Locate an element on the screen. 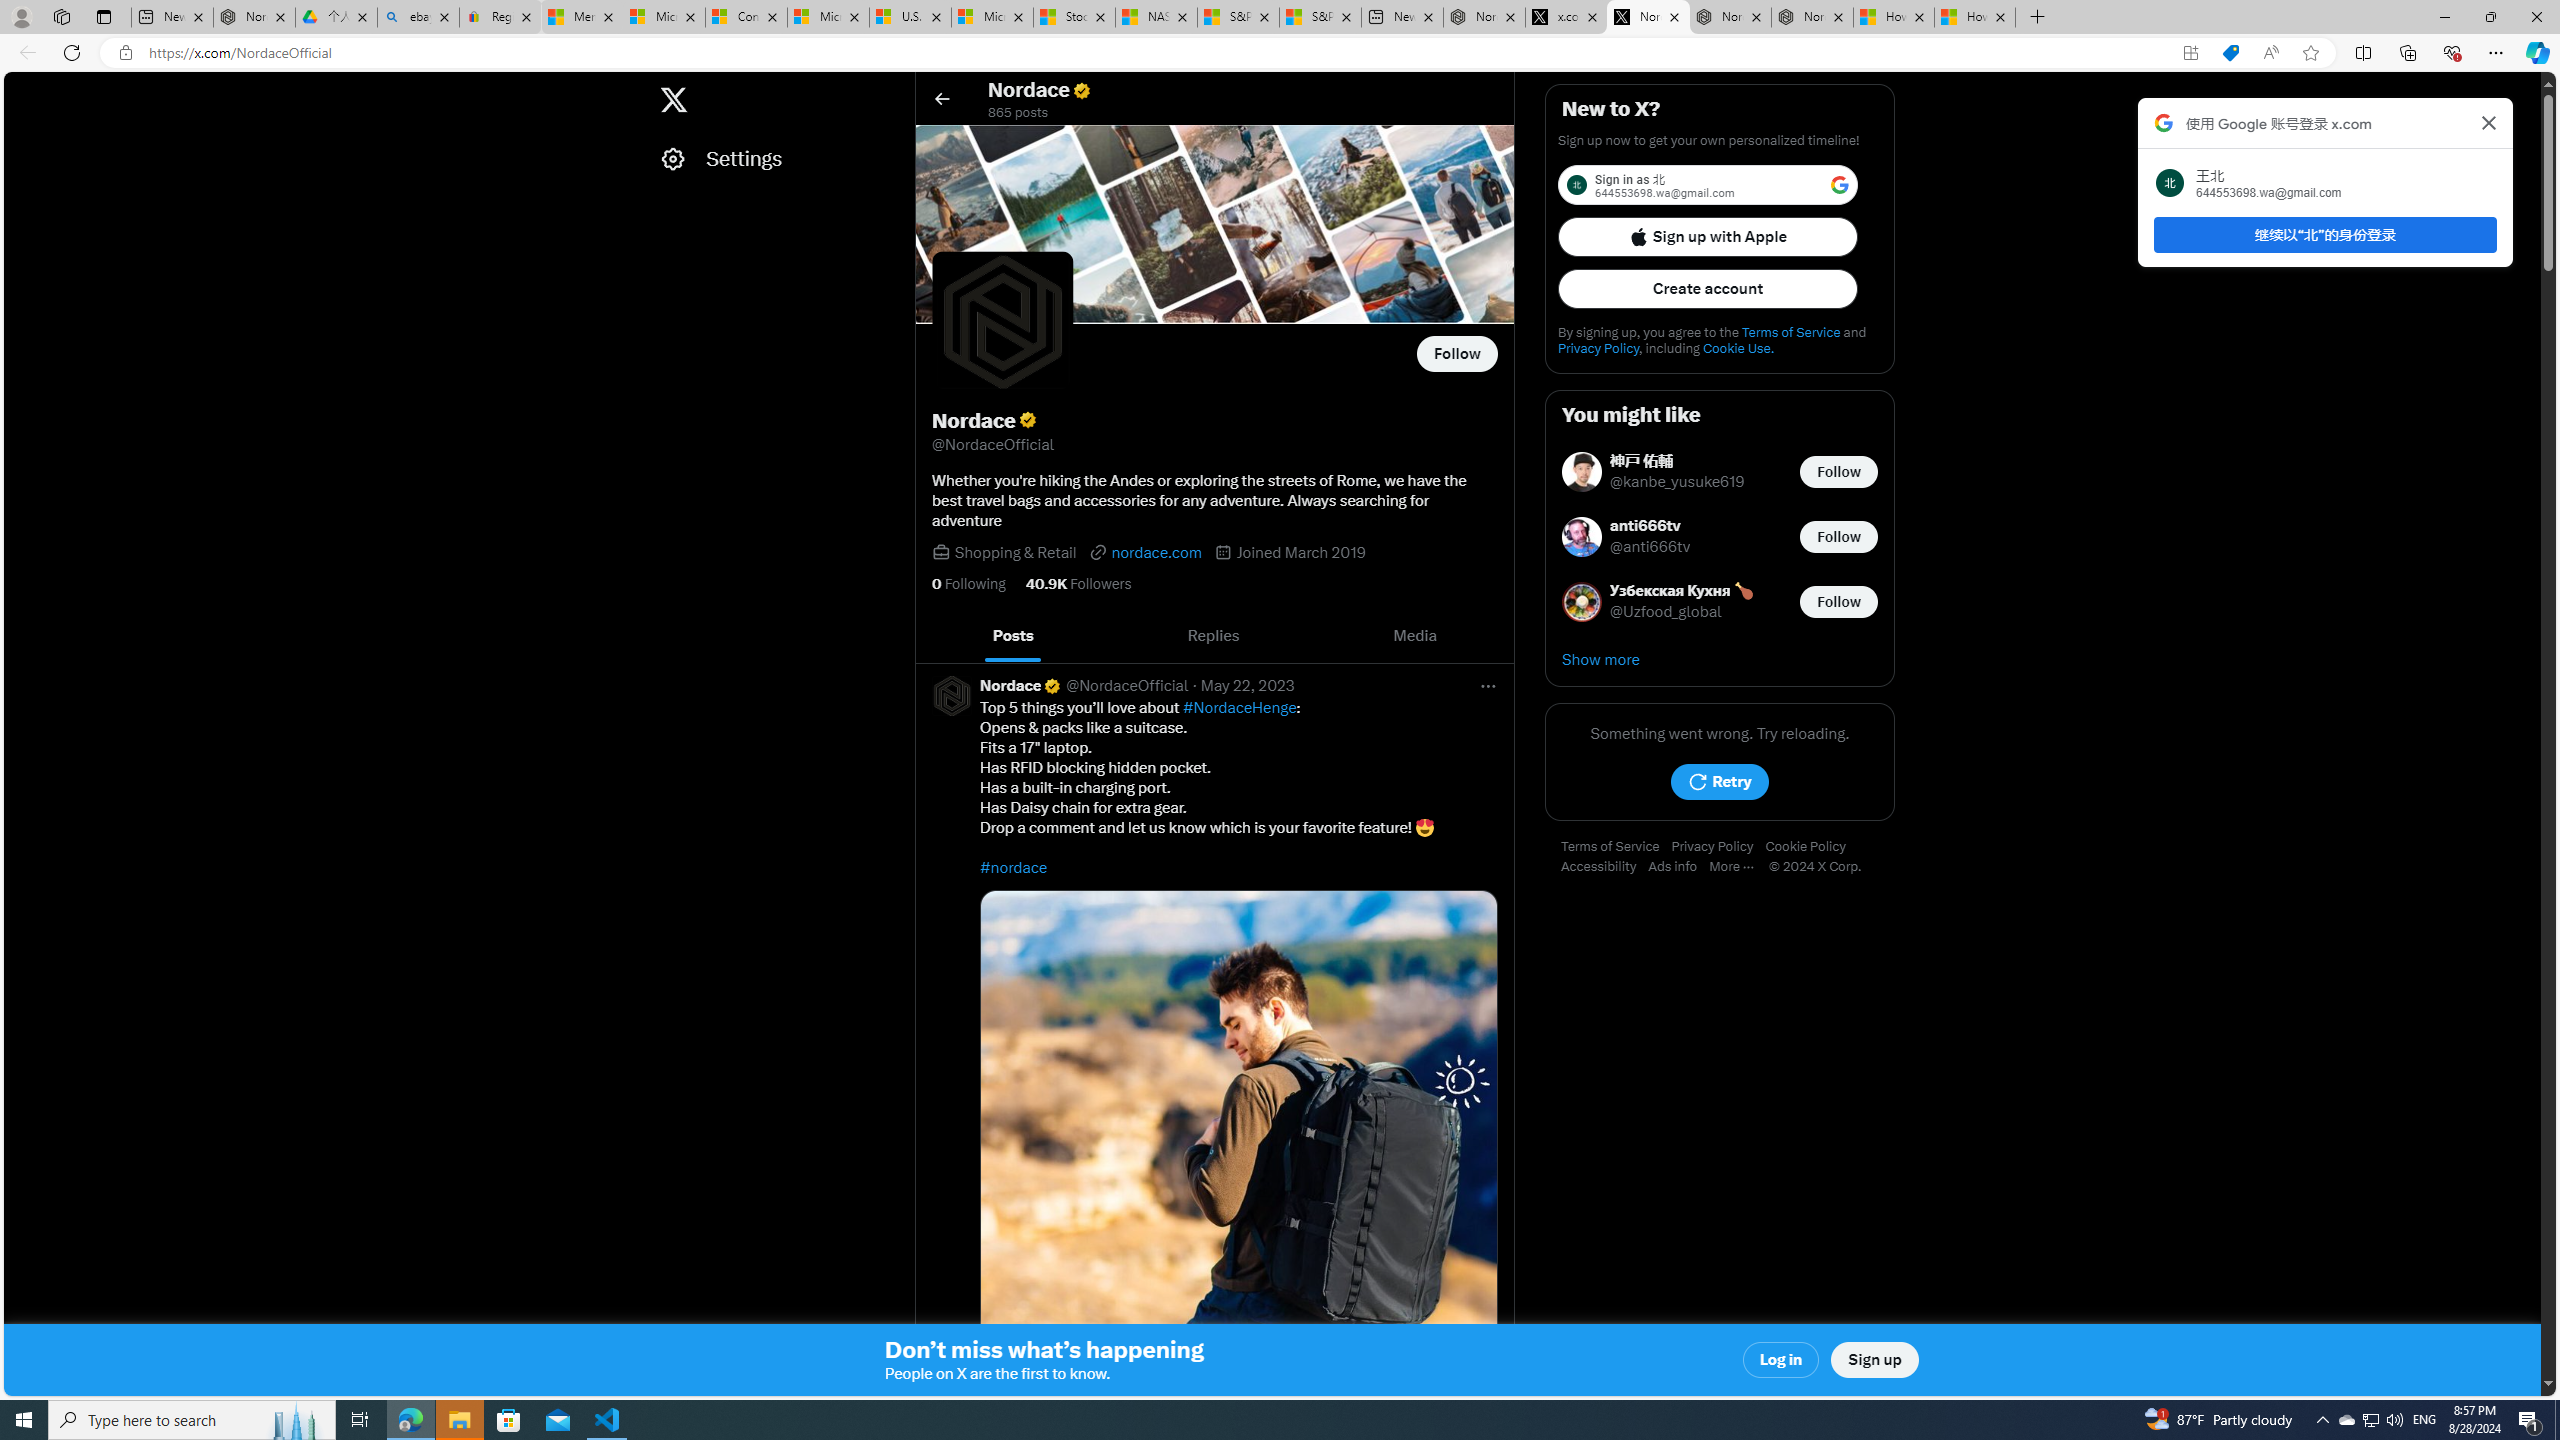  x.com/NordaceOfficial is located at coordinates (1416, 17).